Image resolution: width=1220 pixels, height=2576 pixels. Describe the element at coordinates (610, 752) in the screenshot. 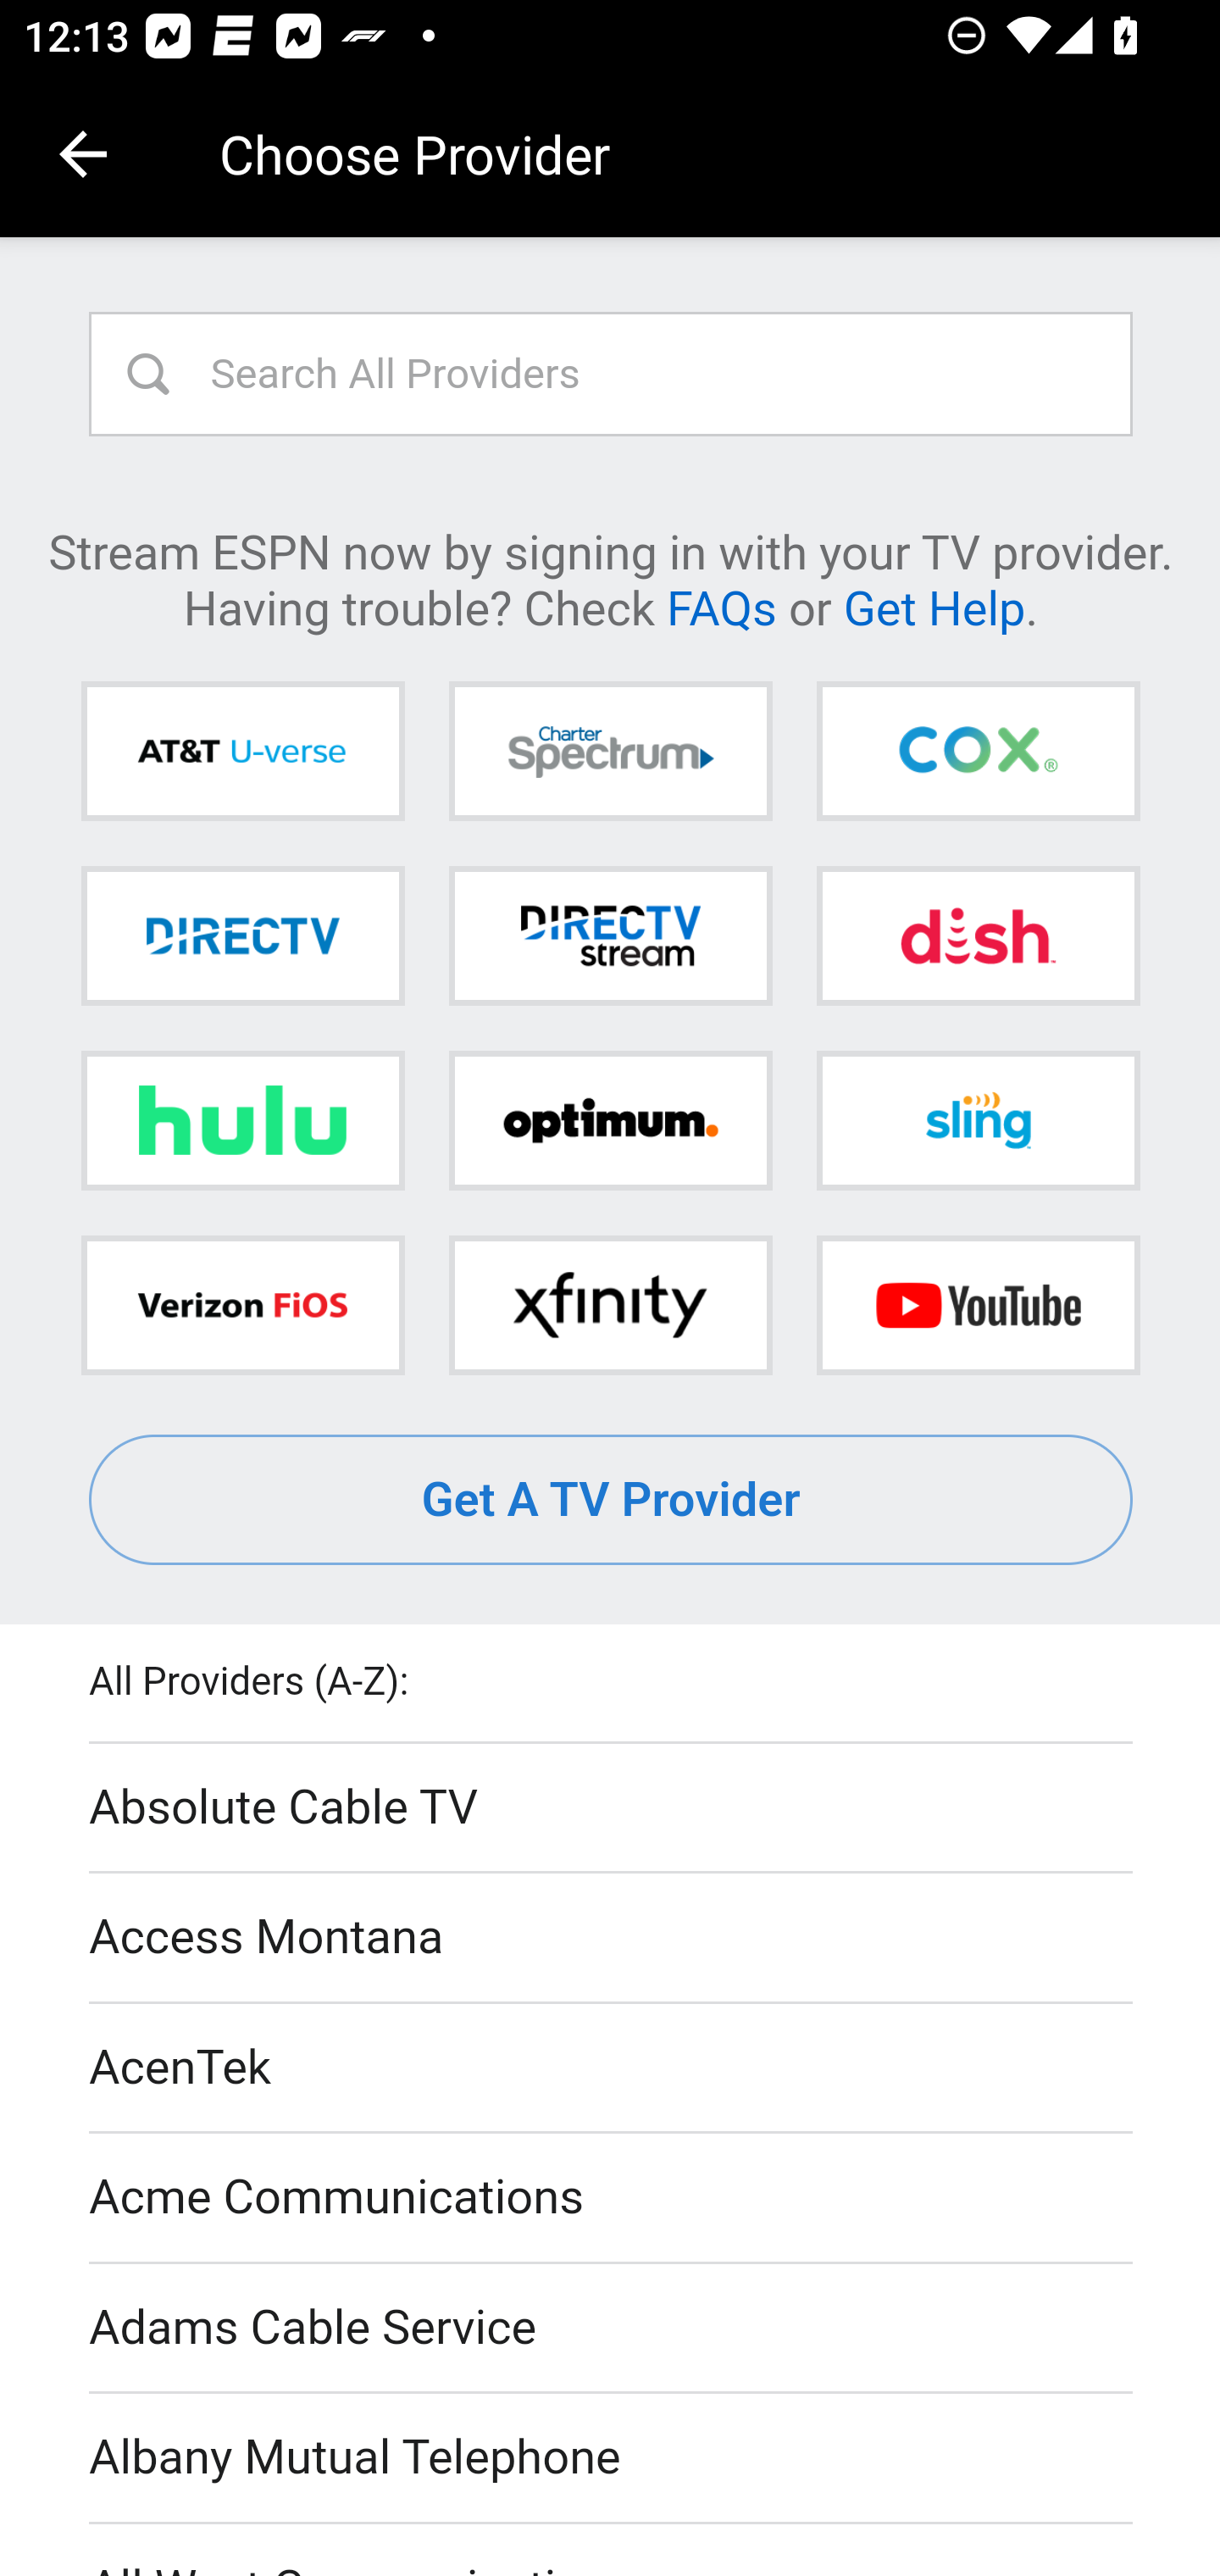

I see `Charter Spectrum` at that location.